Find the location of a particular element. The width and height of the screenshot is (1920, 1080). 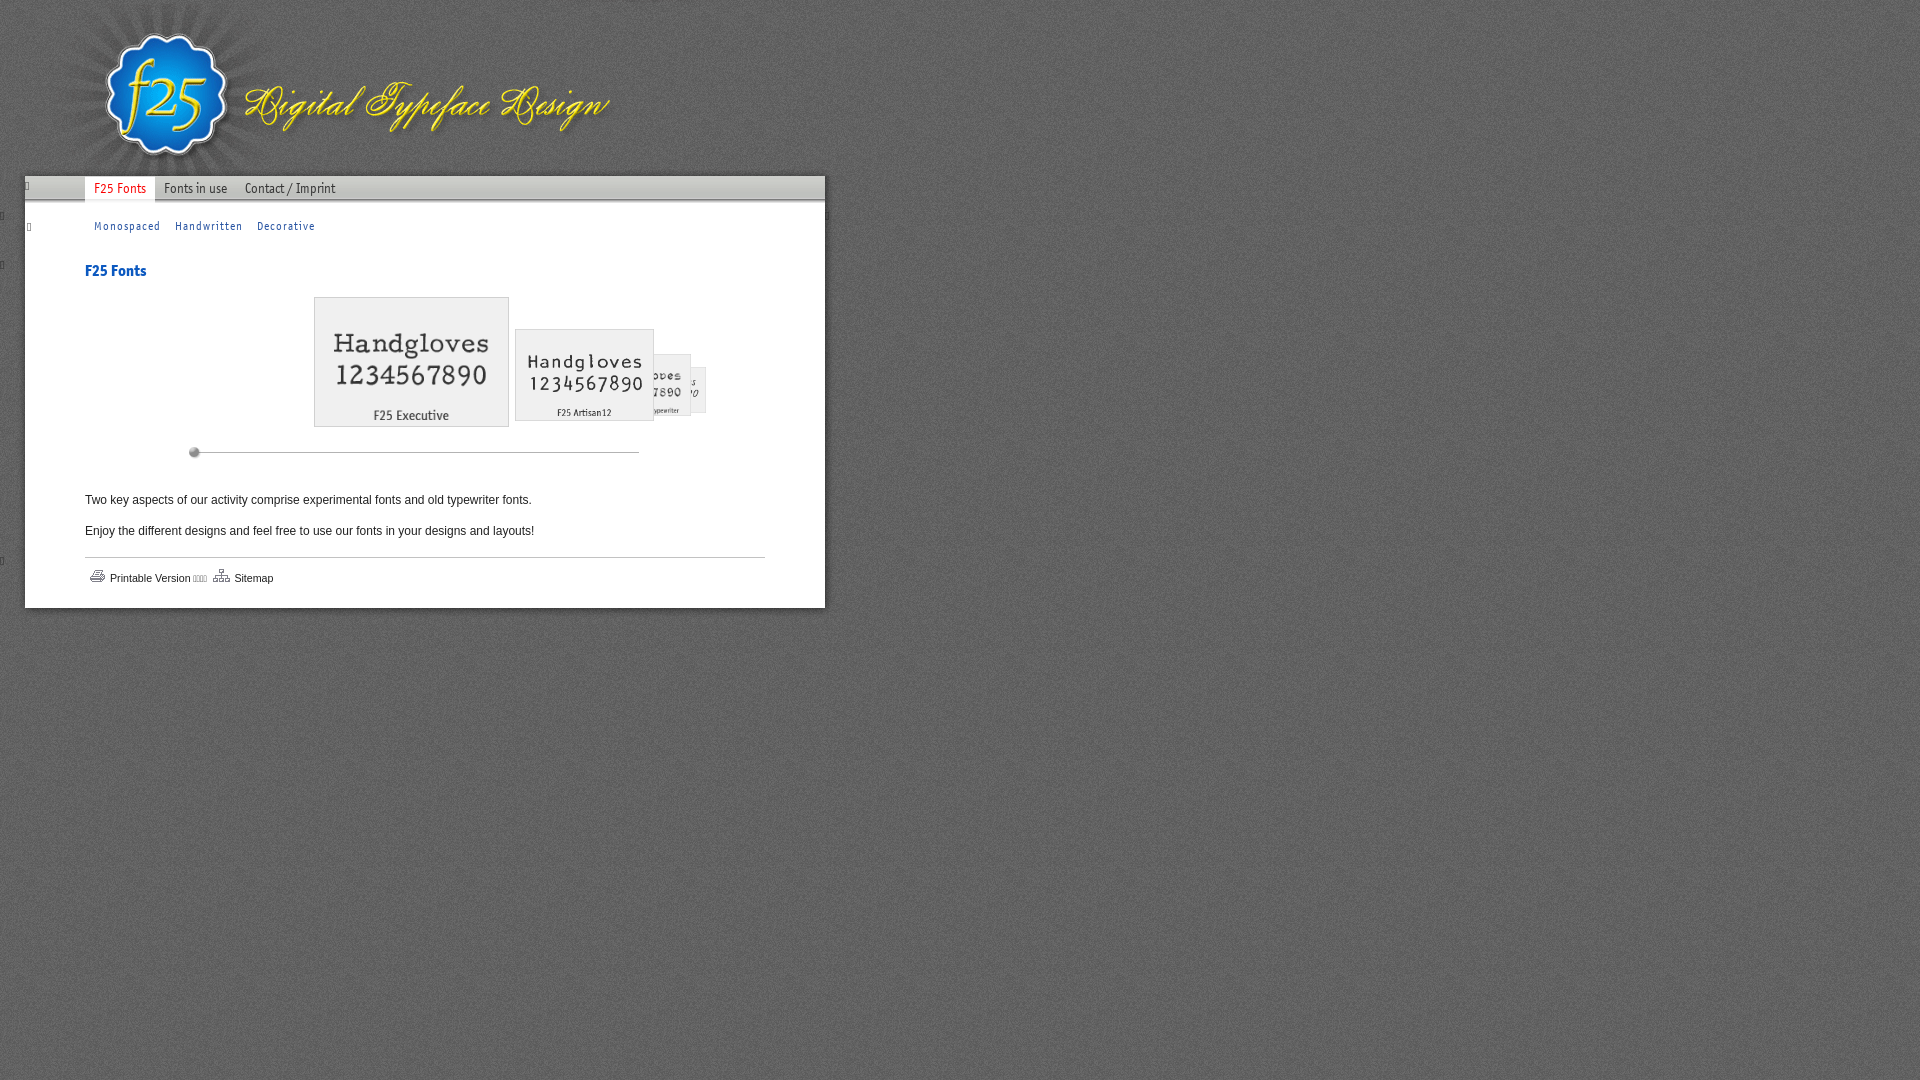

Decorative is located at coordinates (286, 226).